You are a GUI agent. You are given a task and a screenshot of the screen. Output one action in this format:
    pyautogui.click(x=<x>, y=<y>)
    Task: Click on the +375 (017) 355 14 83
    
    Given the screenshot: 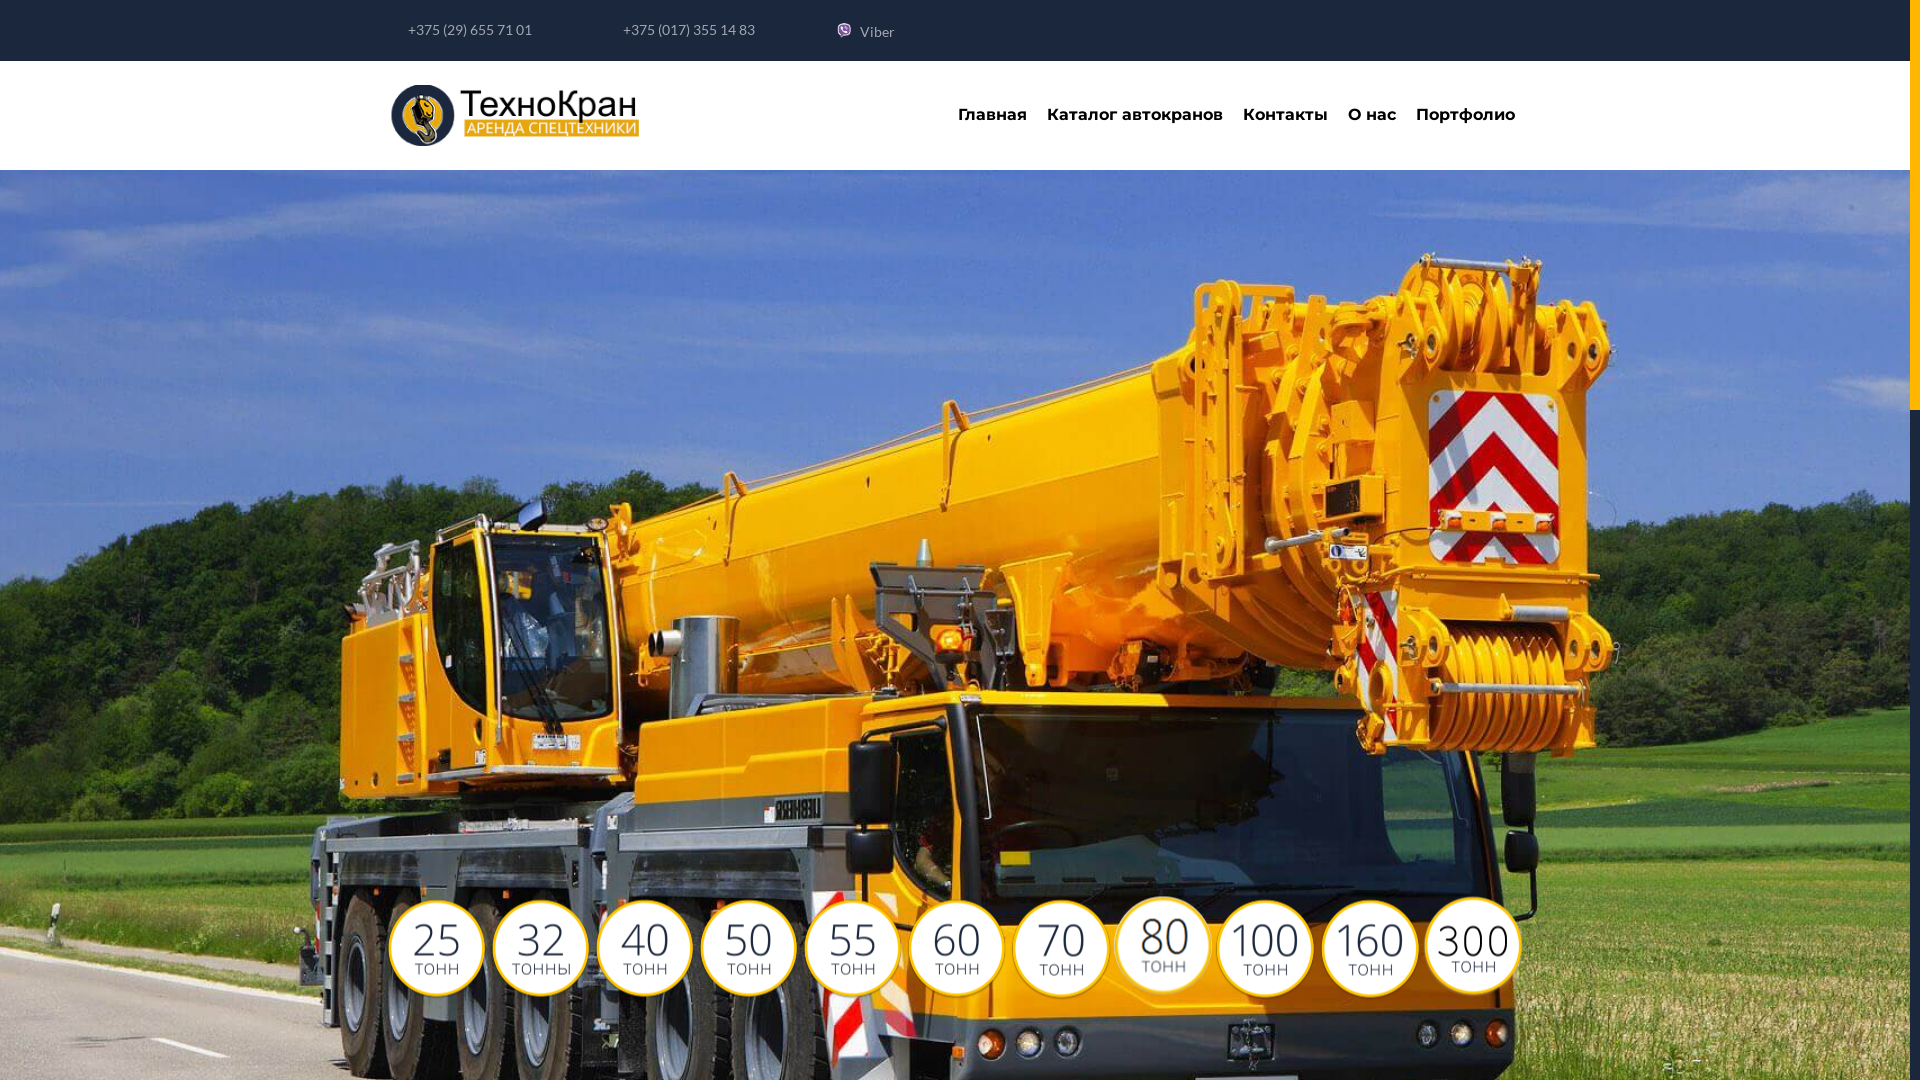 What is the action you would take?
    pyautogui.click(x=689, y=30)
    